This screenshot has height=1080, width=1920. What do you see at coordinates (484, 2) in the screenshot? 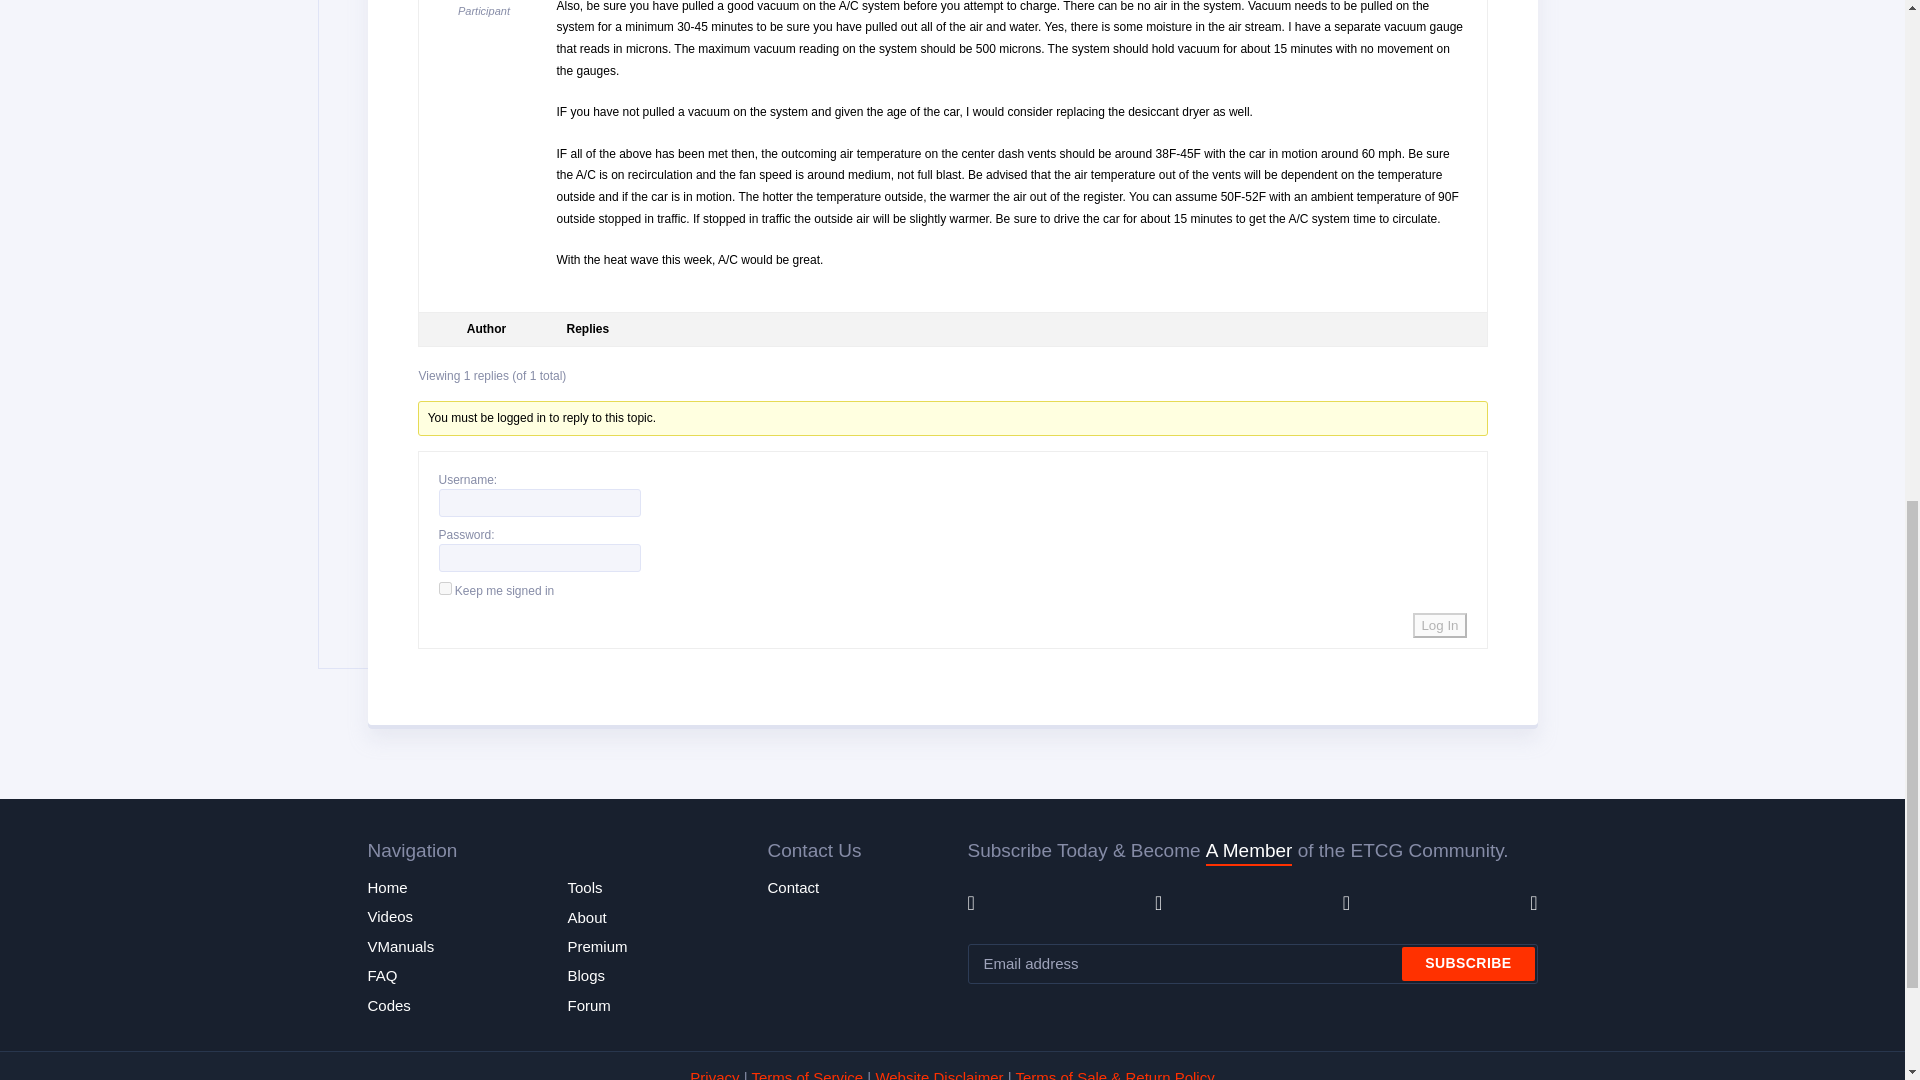
I see `Keith Kachelhofer` at bounding box center [484, 2].